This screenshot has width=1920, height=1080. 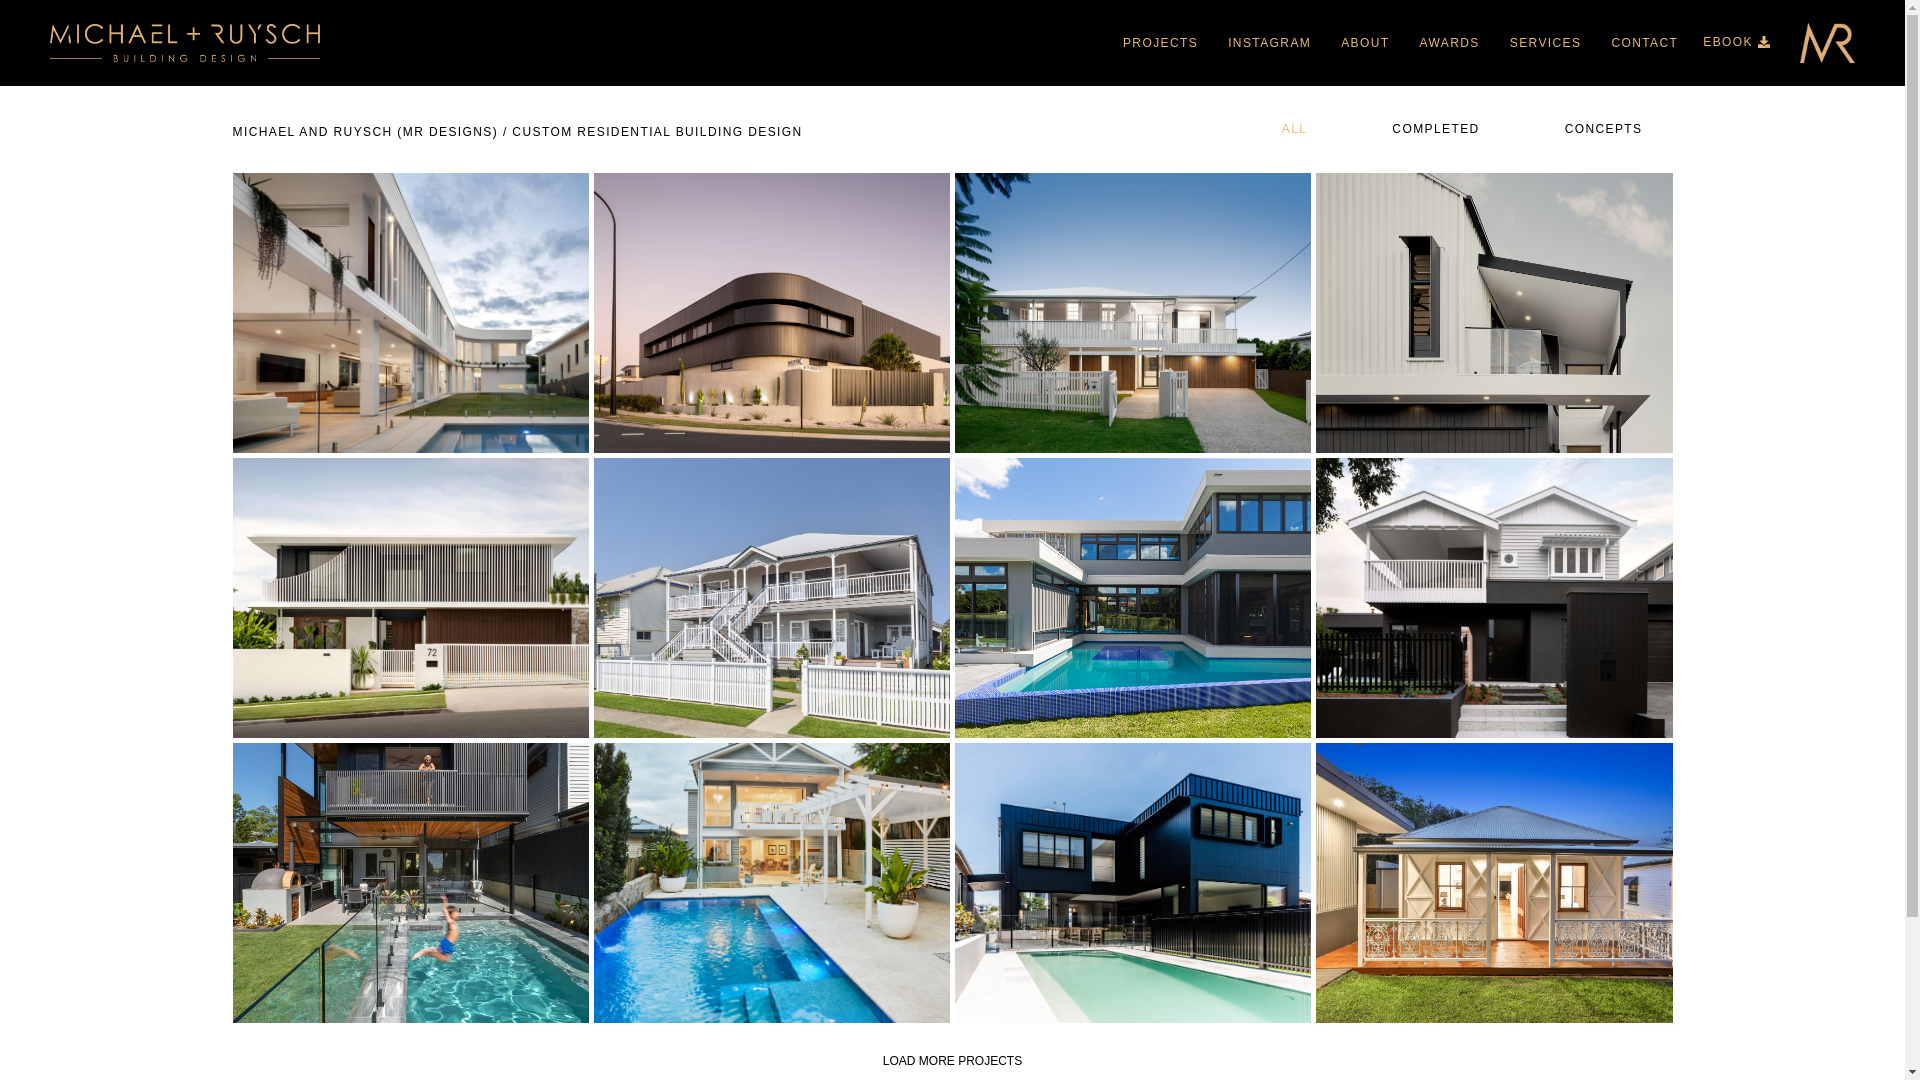 I want to click on CONTACT, so click(x=1644, y=43).